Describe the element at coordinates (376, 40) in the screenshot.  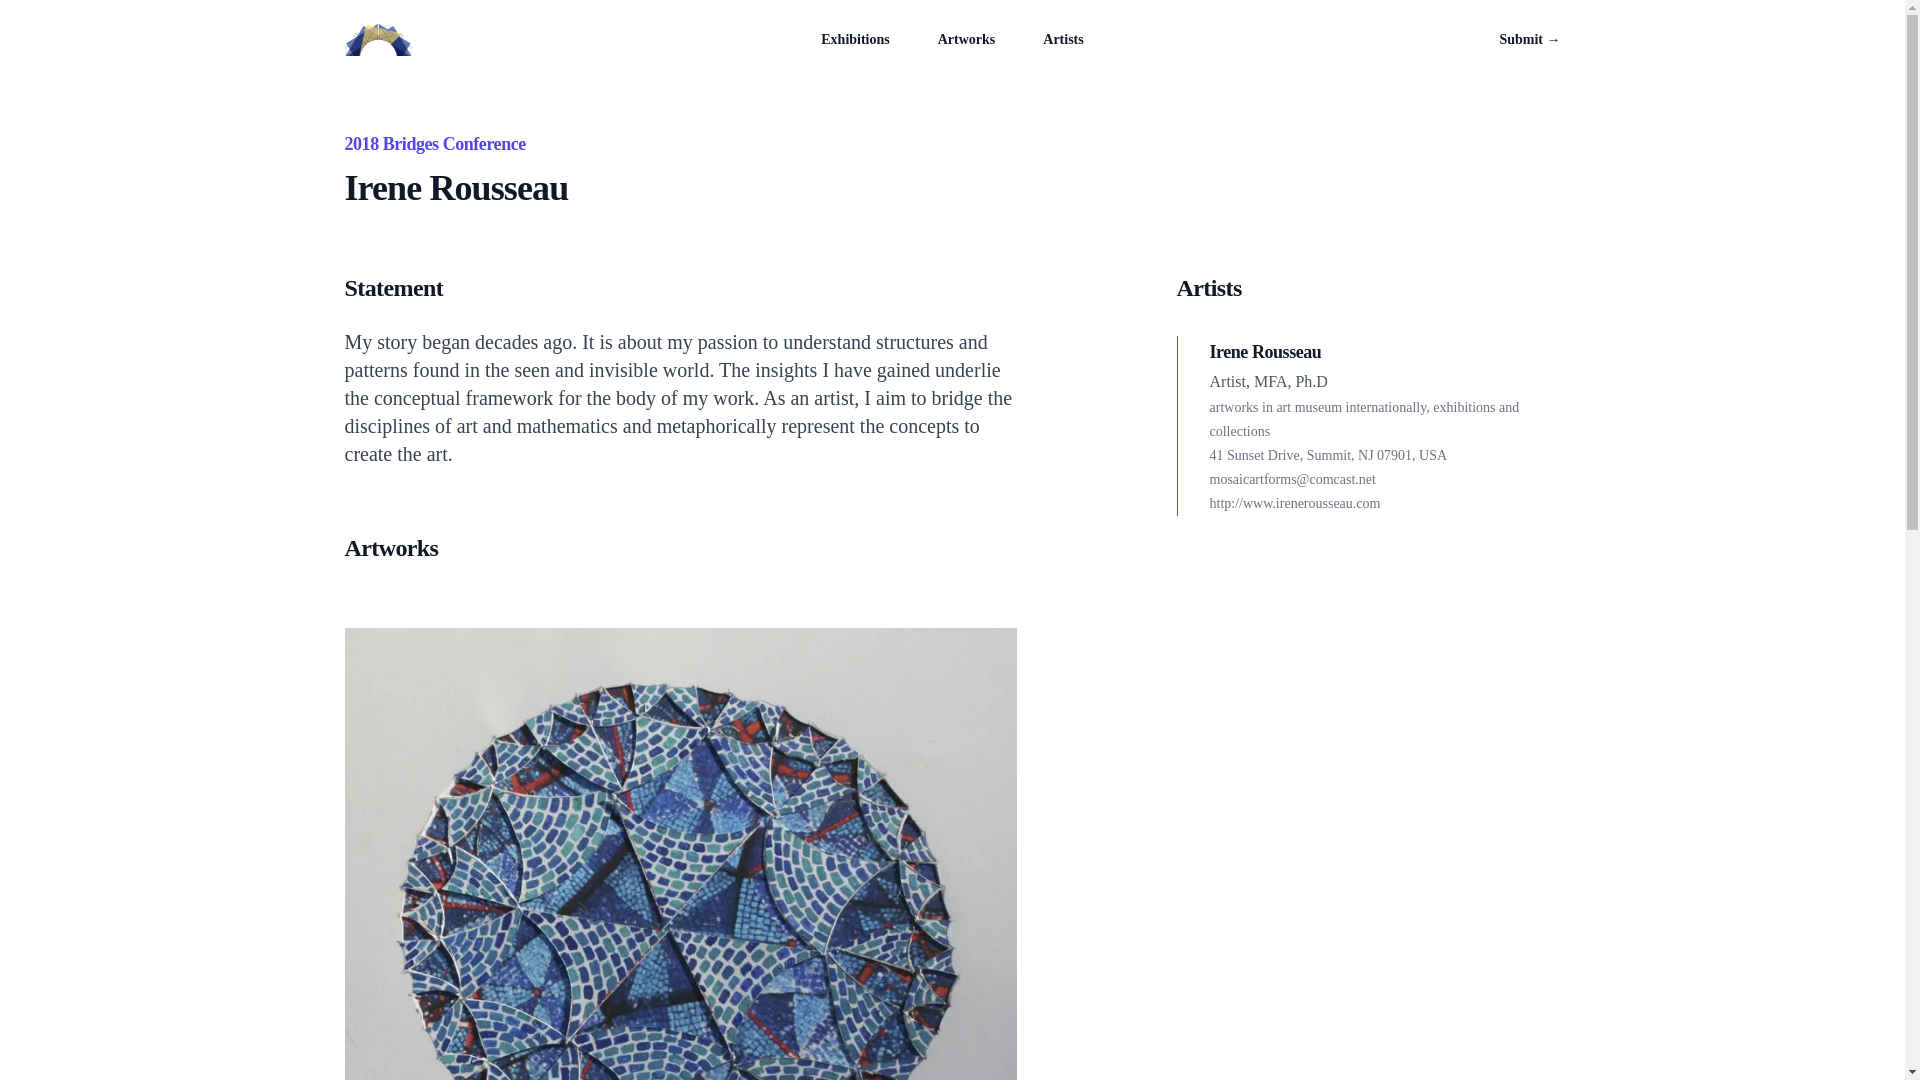
I see `Mathematical Art Galleries` at that location.